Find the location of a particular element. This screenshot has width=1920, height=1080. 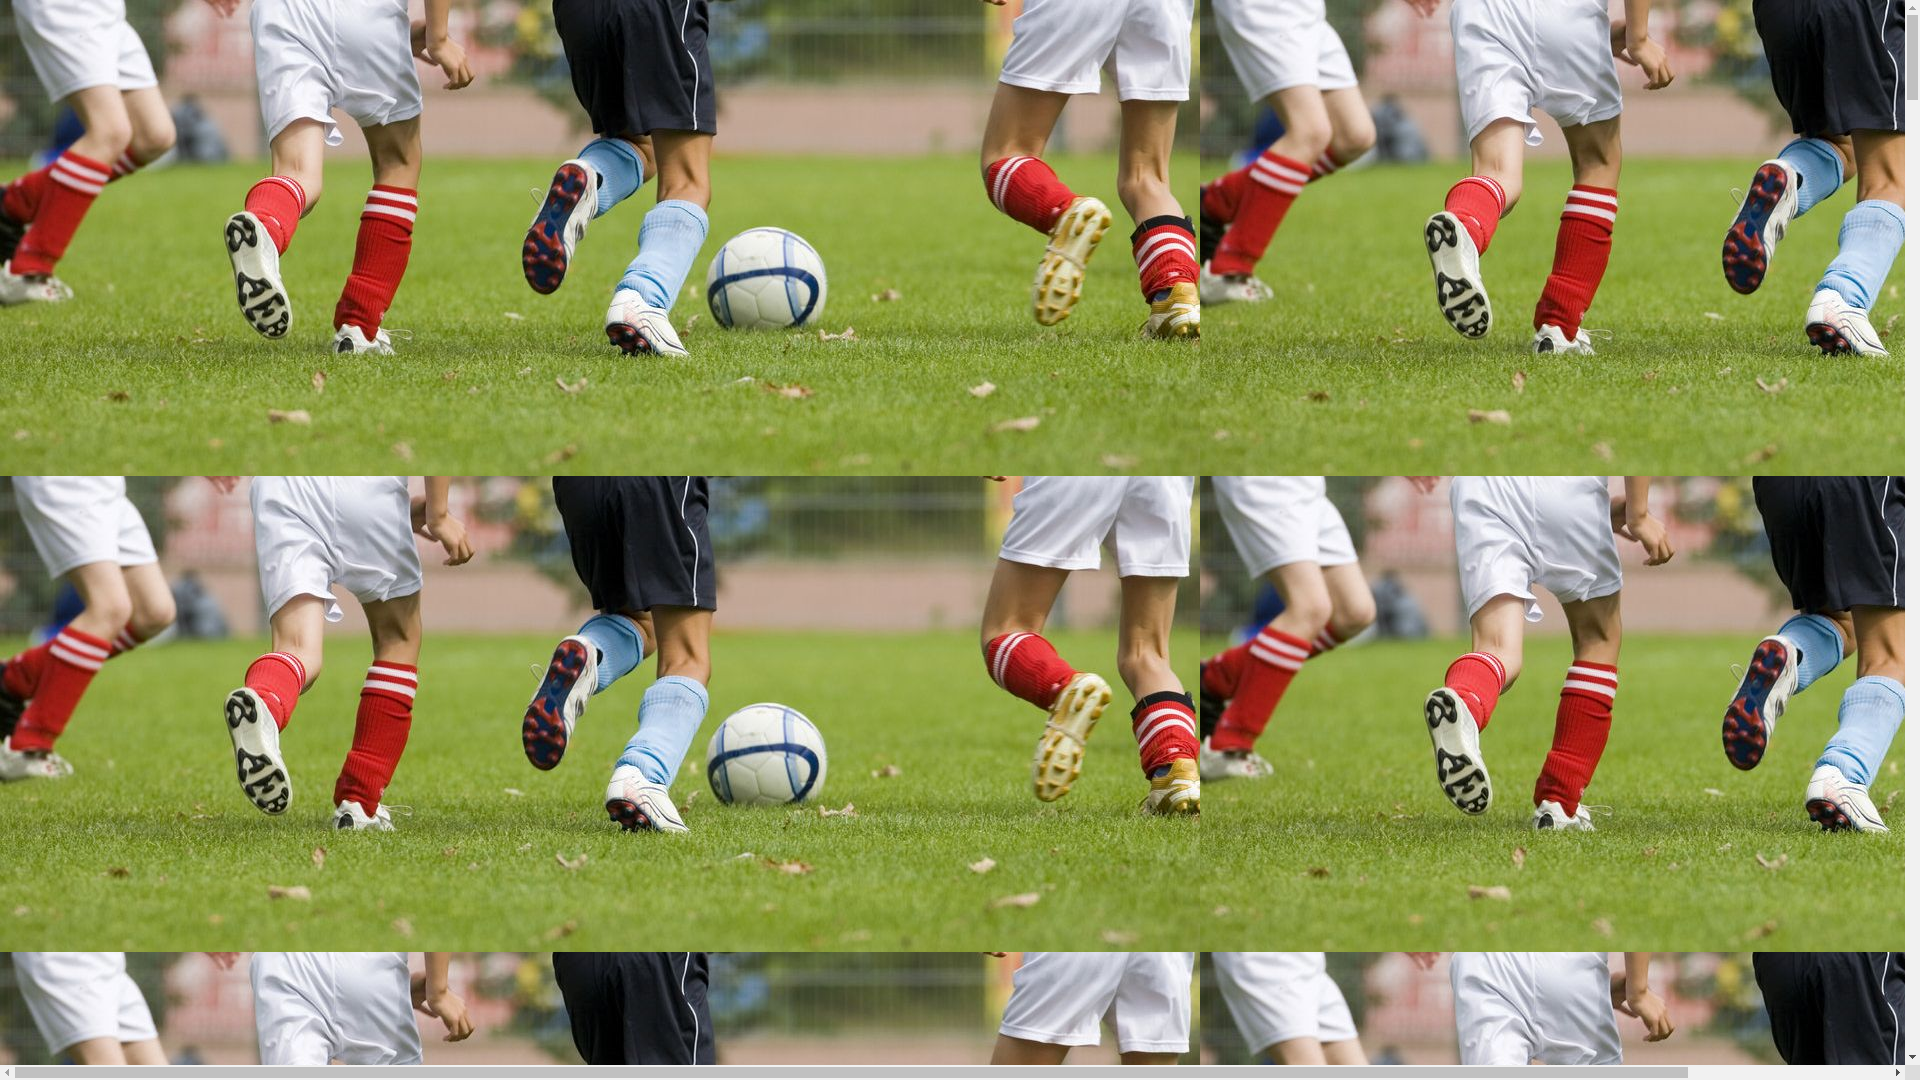

Aktive is located at coordinates (62, 1032).